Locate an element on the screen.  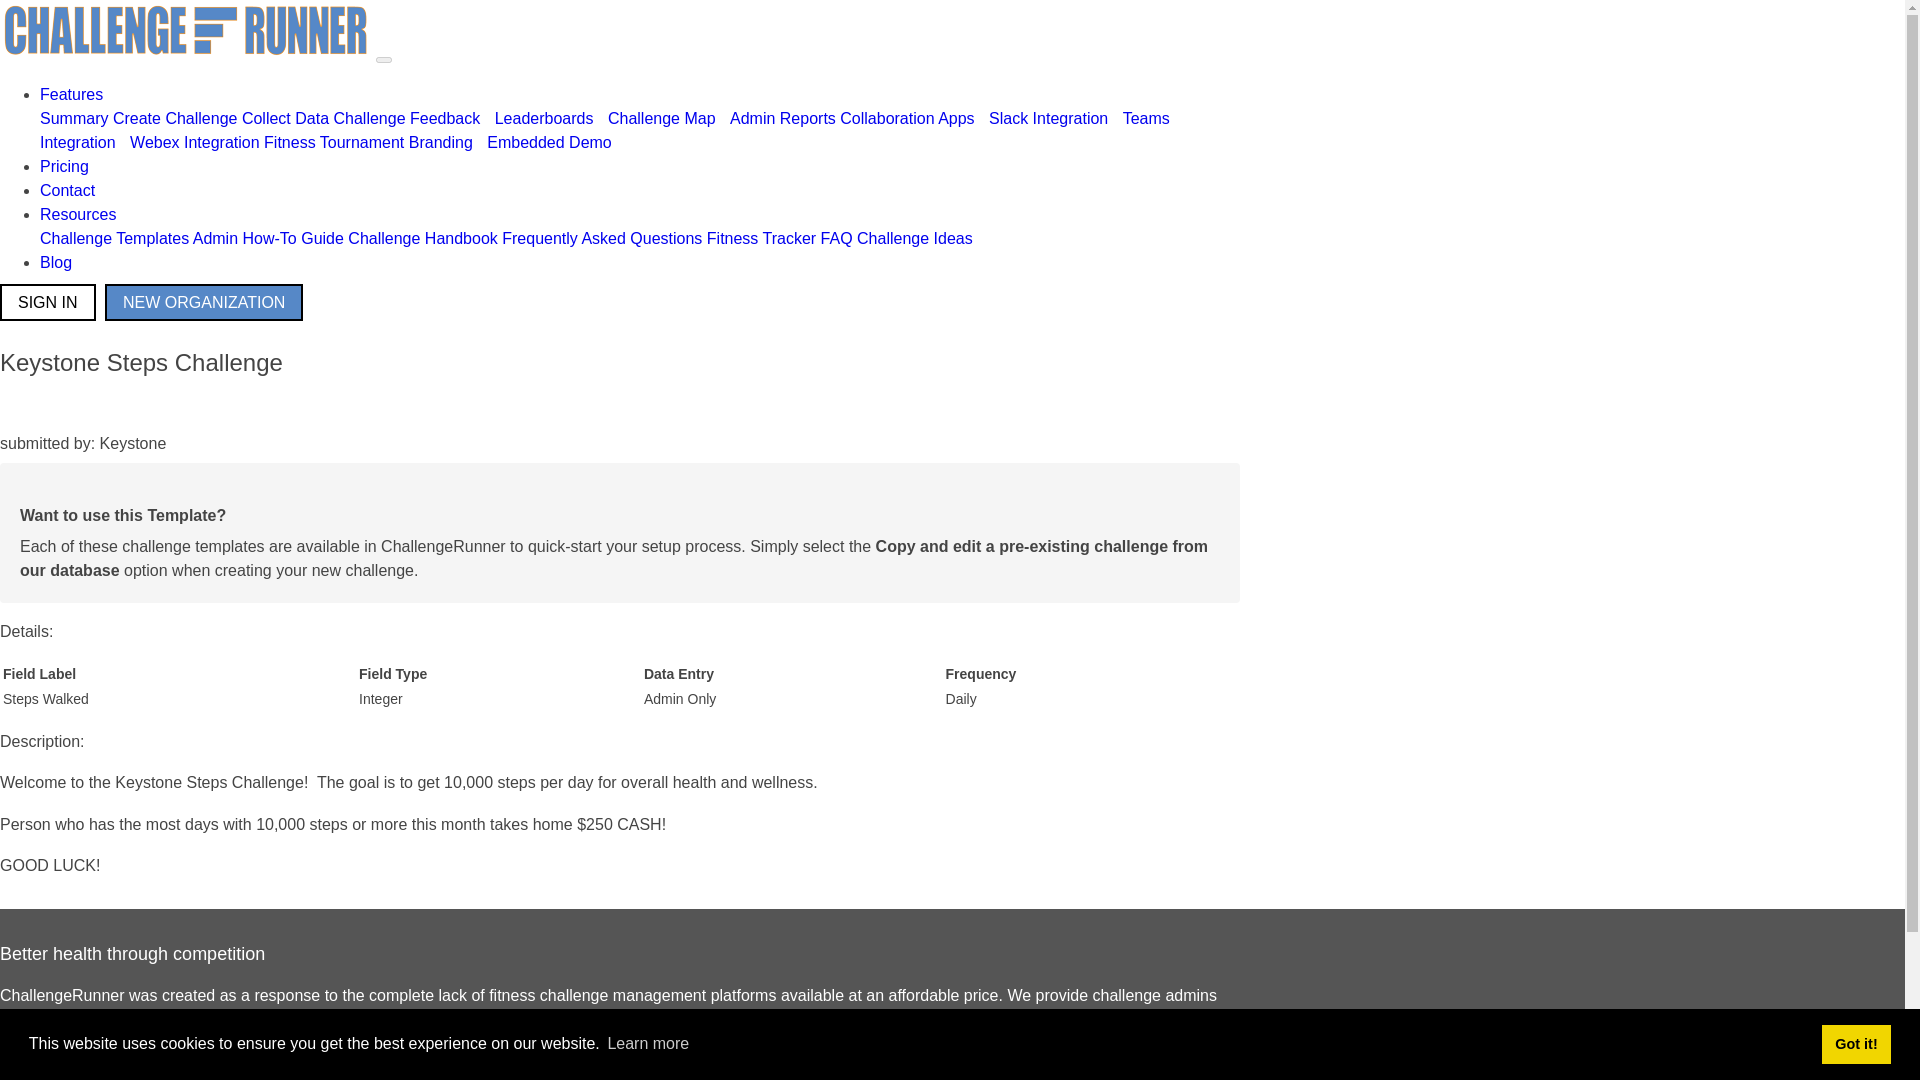
Teams Integration is located at coordinates (604, 130).